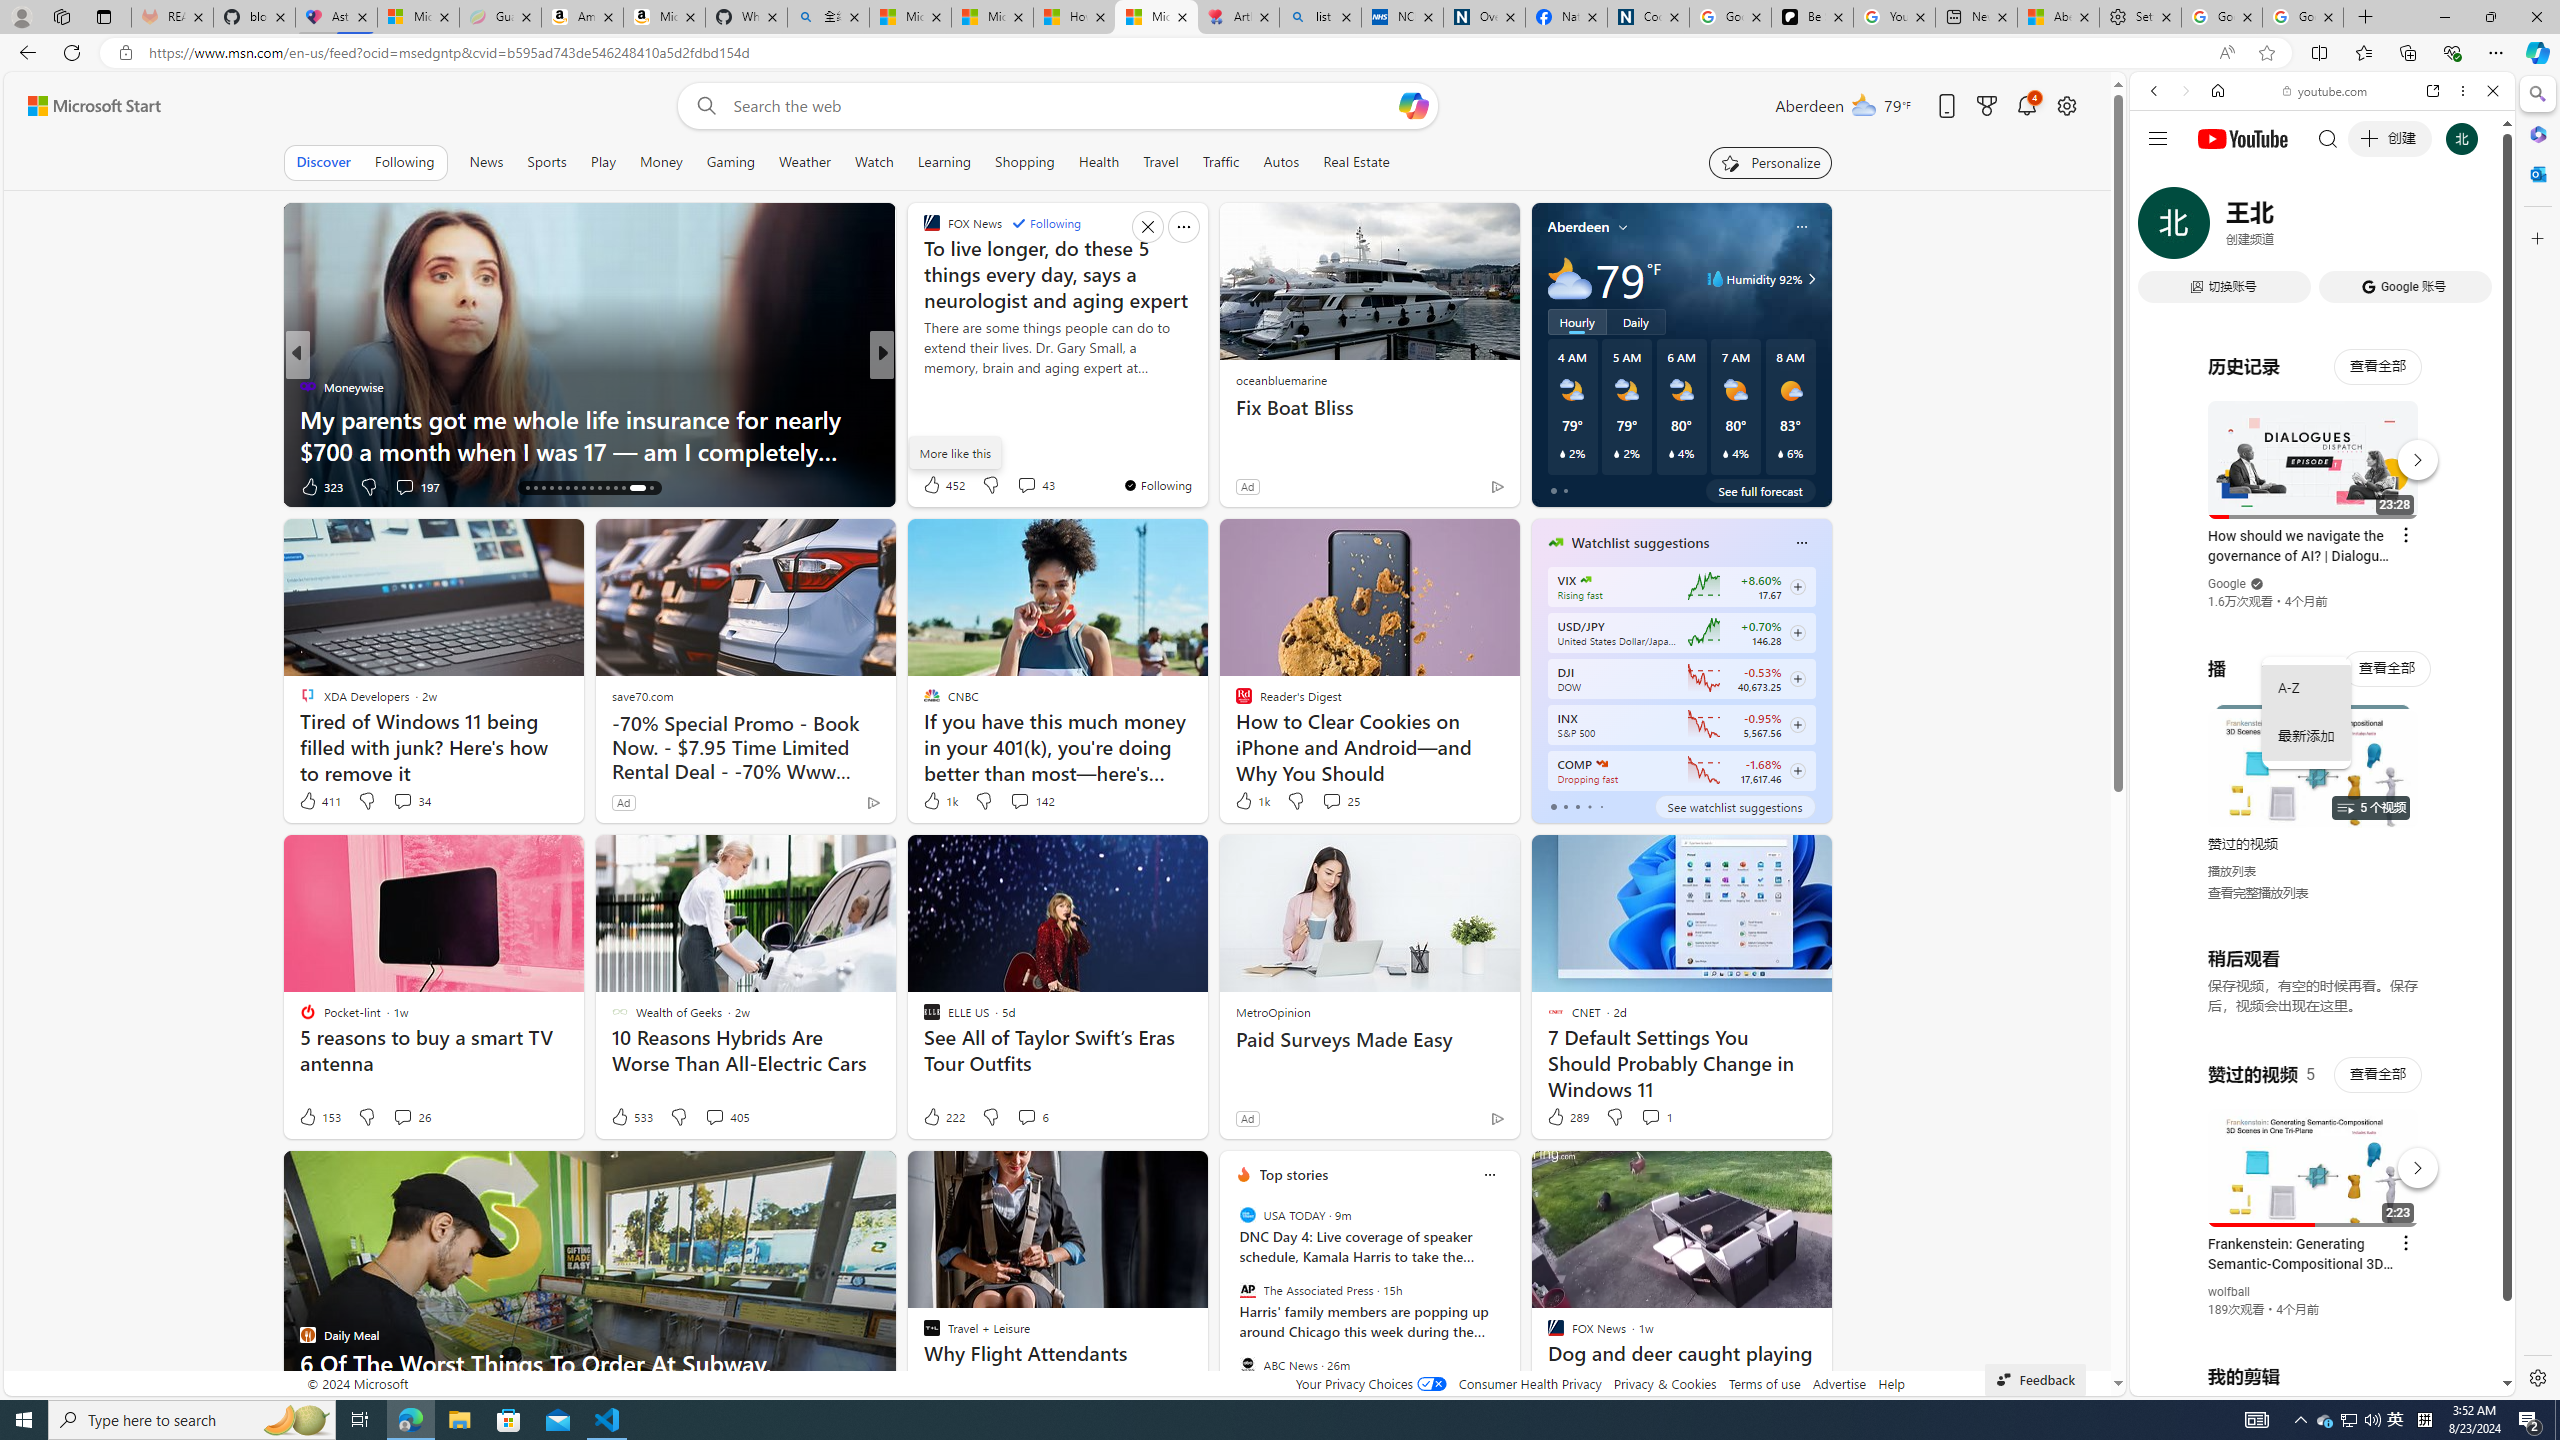 This screenshot has height=1440, width=2560. I want to click on wolfball, so click(2229, 1292).